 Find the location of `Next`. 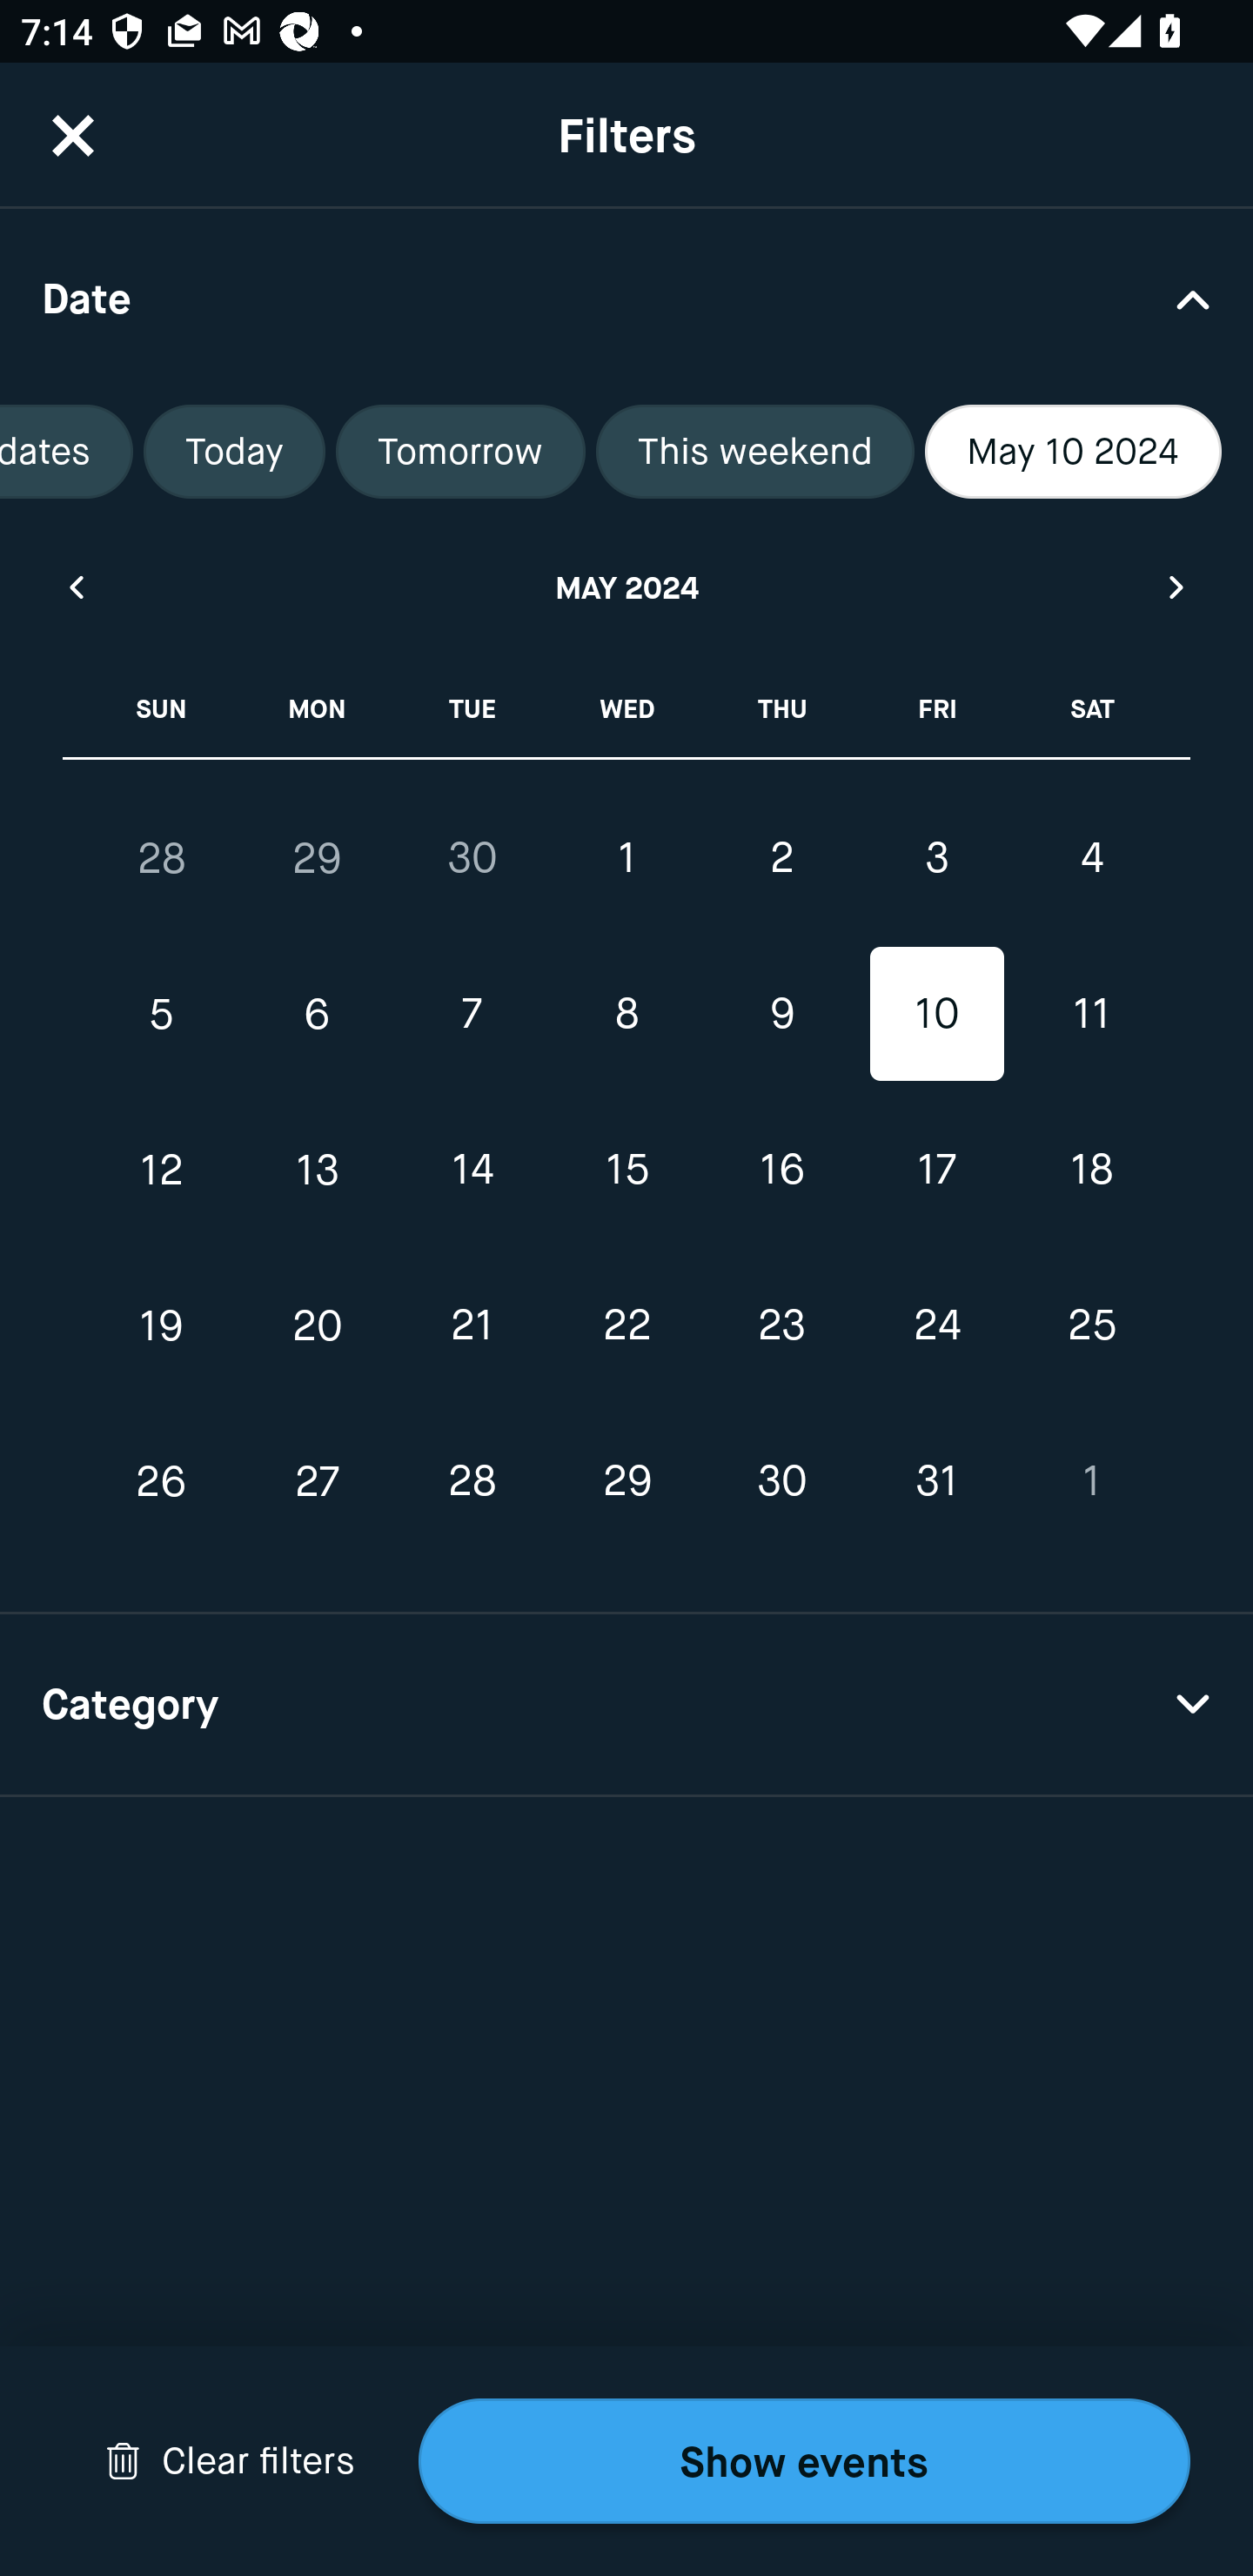

Next is located at coordinates (1177, 587).